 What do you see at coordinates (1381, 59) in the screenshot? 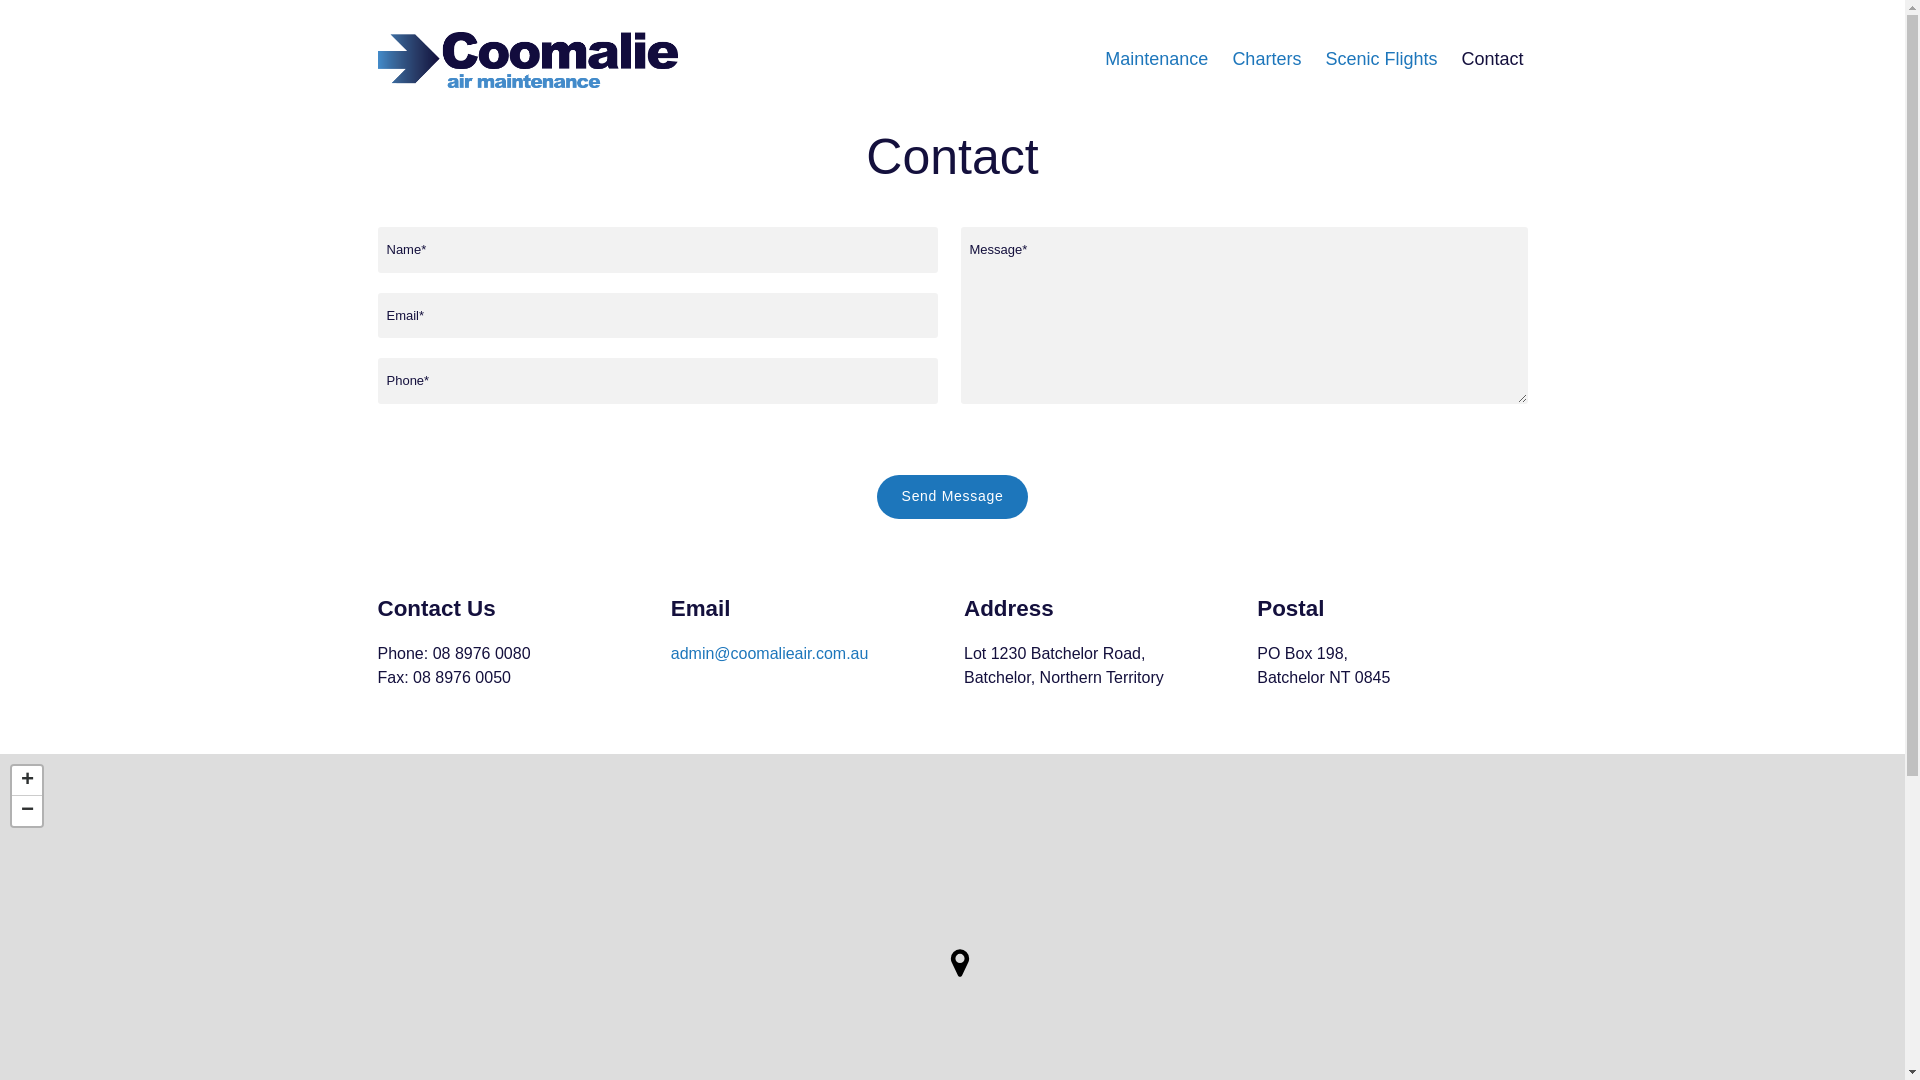
I see `Scenic Flights` at bounding box center [1381, 59].